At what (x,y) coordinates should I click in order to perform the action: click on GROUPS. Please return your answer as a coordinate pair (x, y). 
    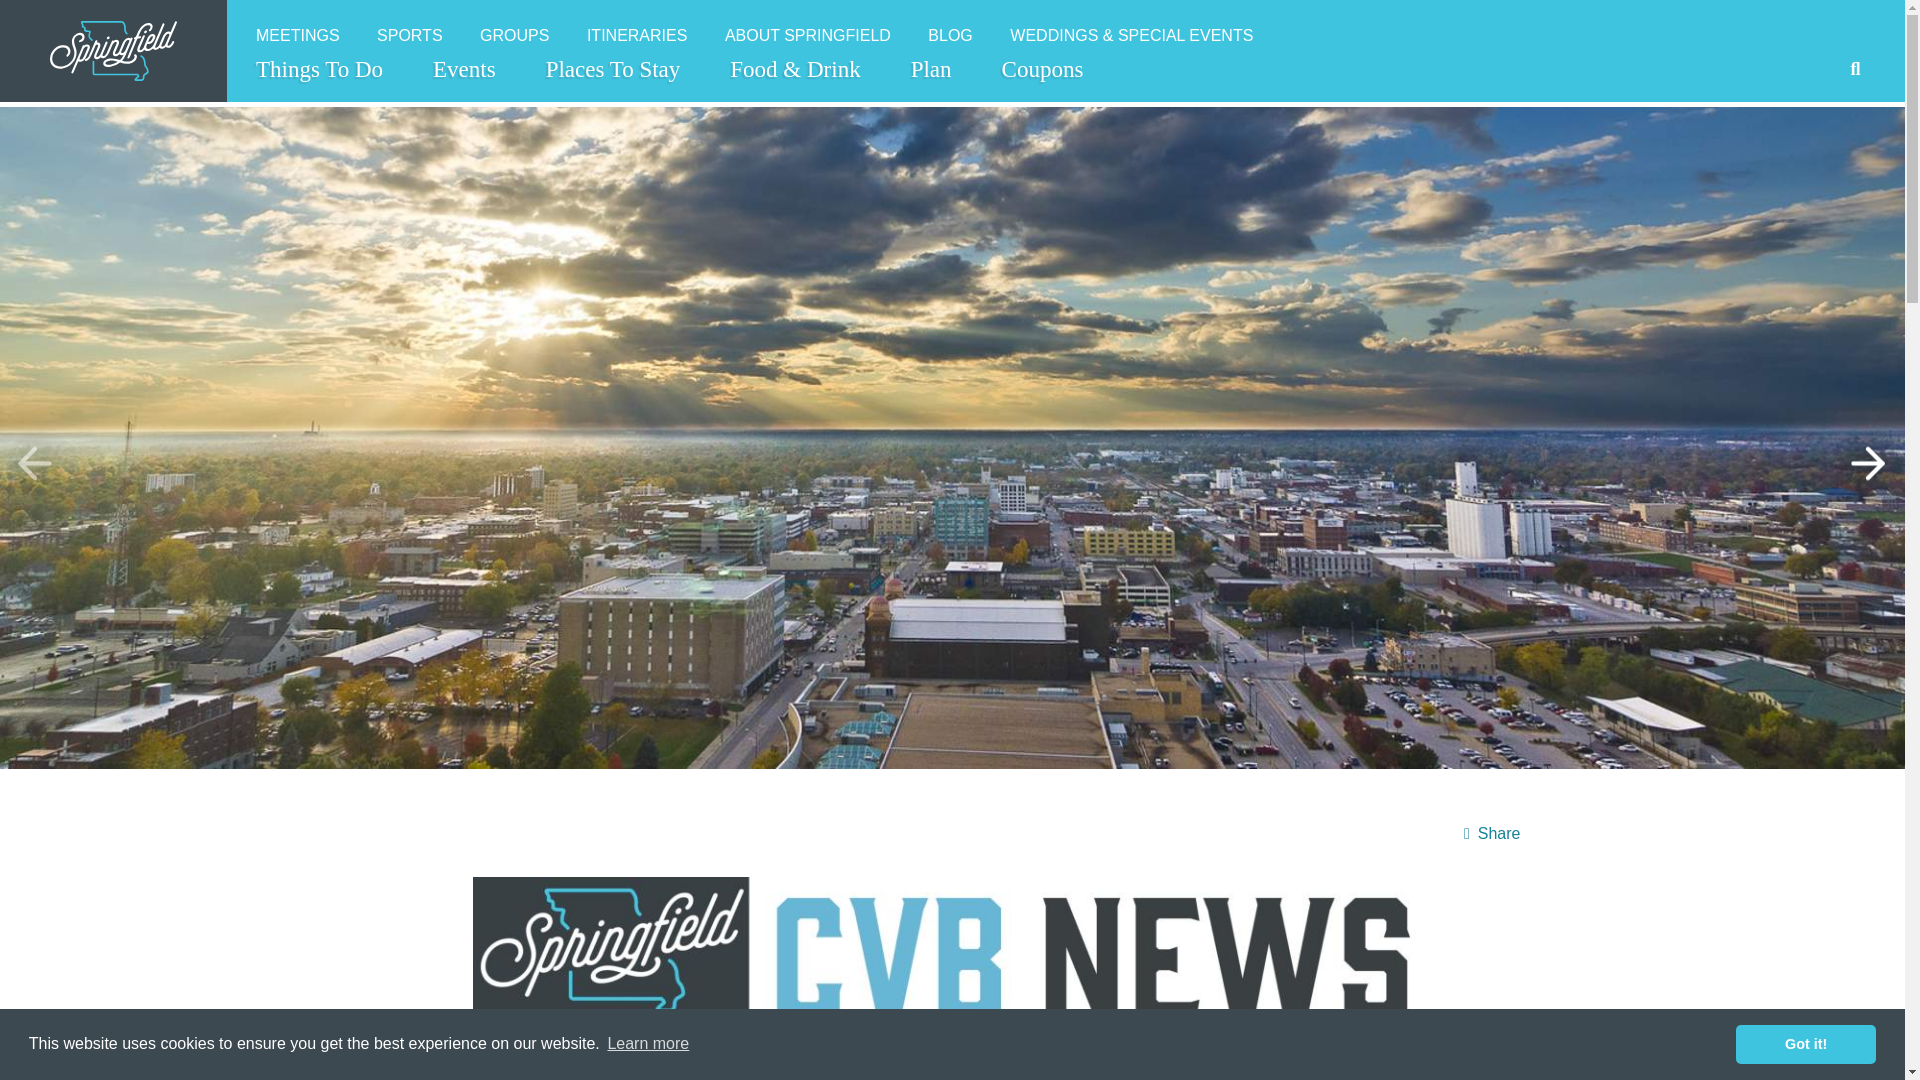
    Looking at the image, I should click on (514, 35).